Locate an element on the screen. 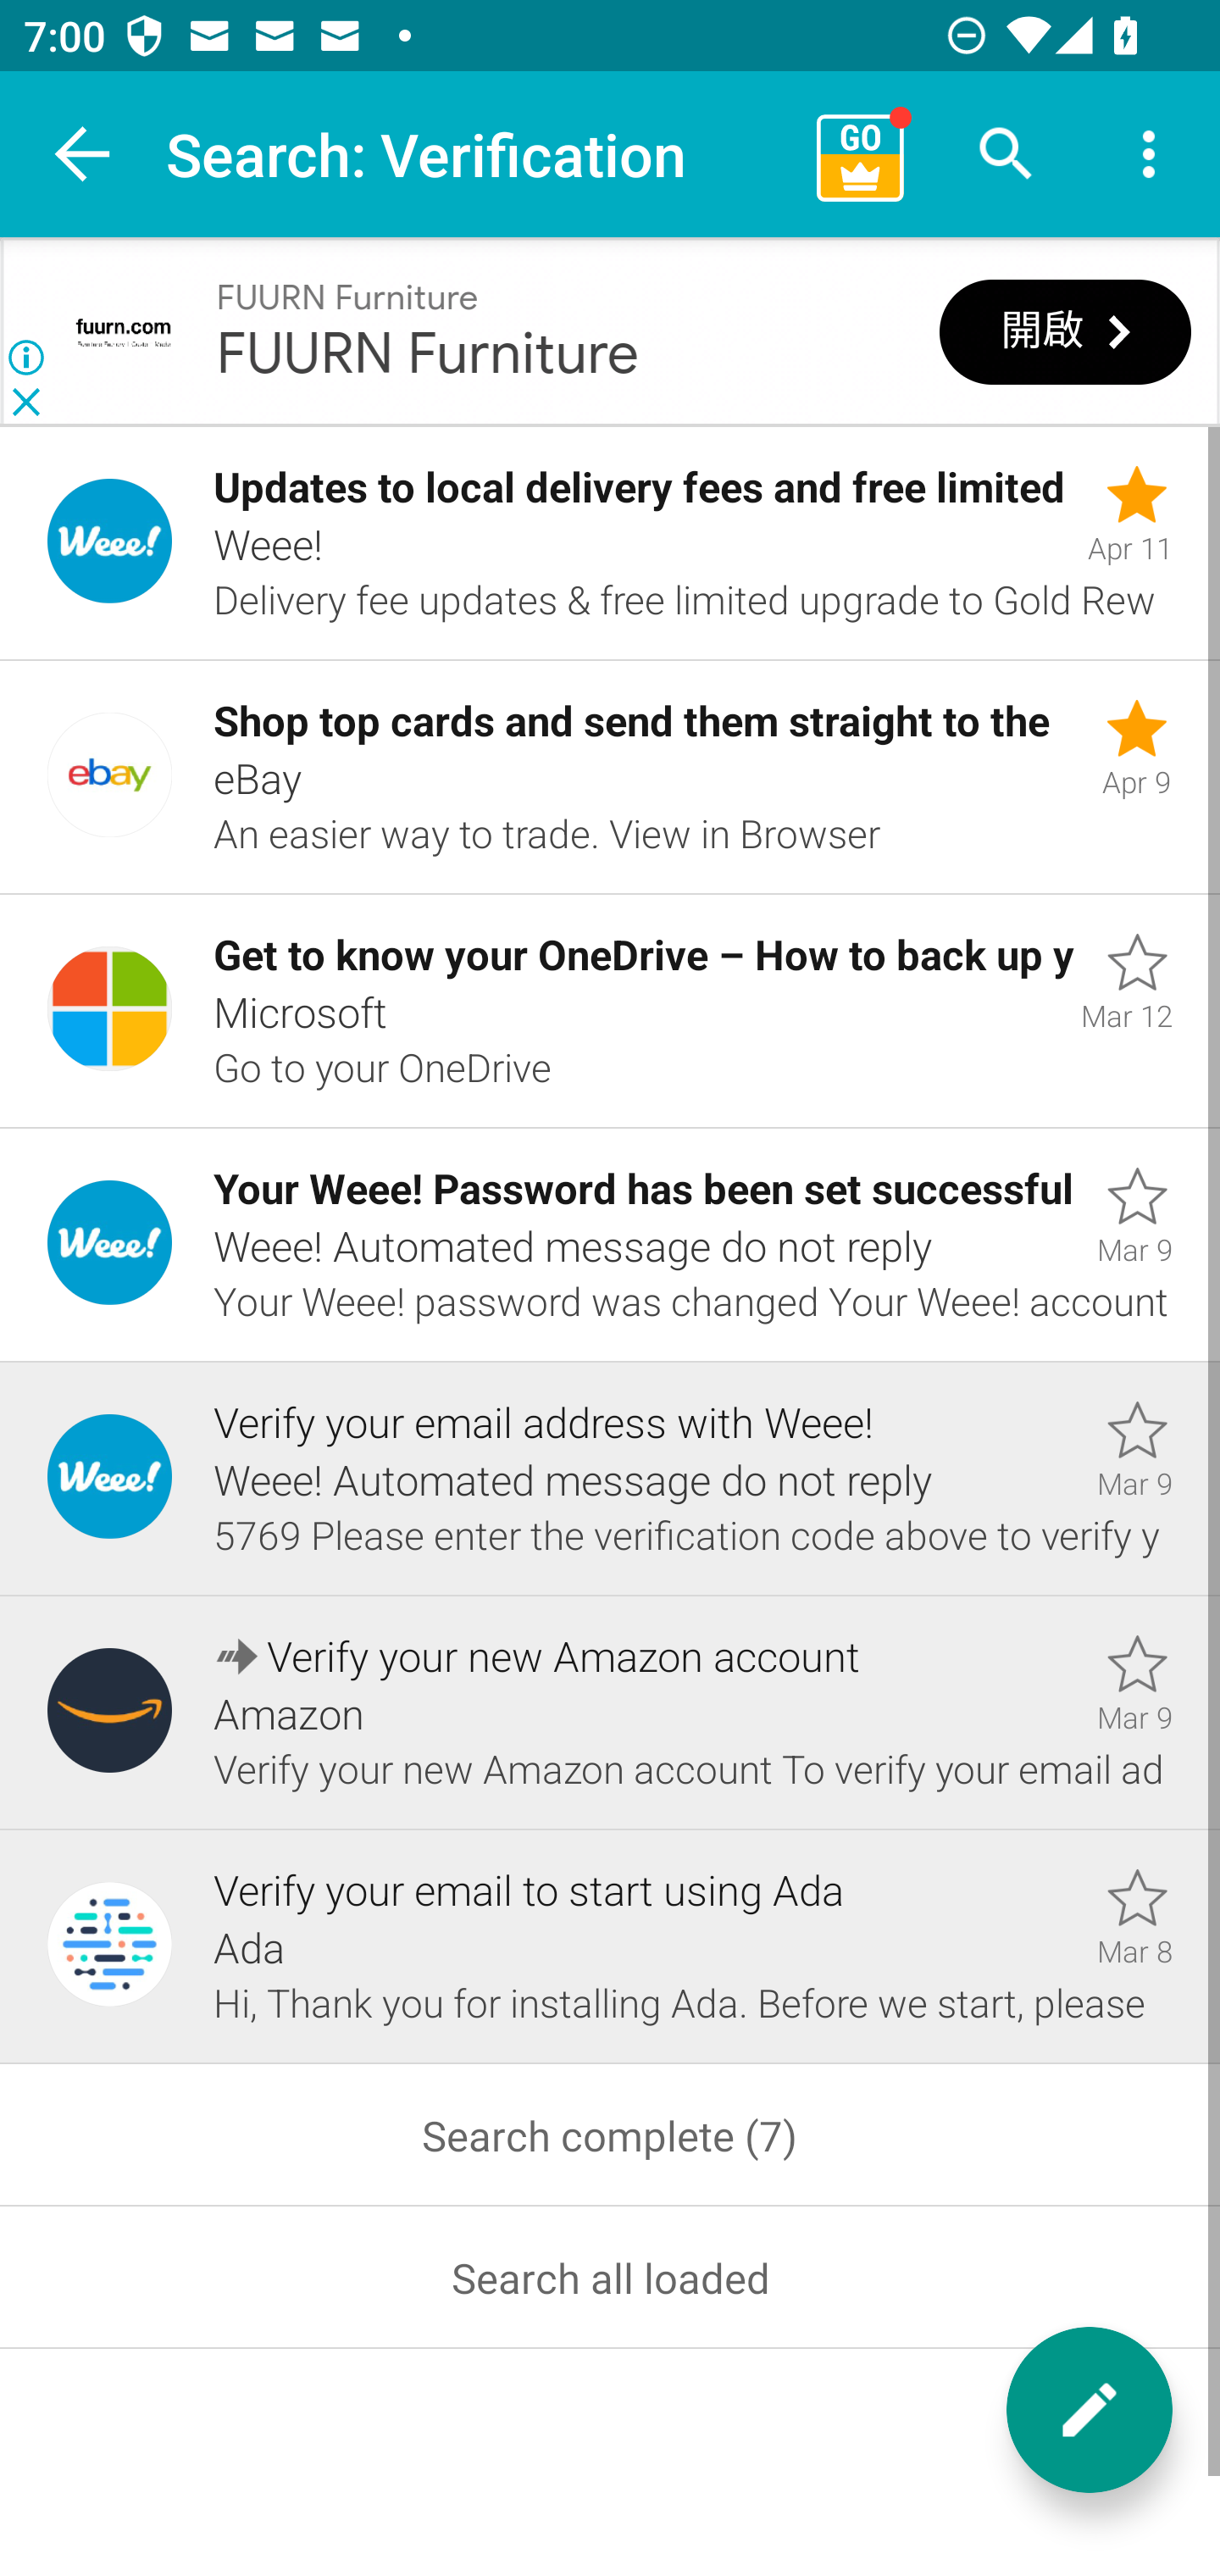 This screenshot has height=2576, width=1220. FUURN Furniture is located at coordinates (123, 332).